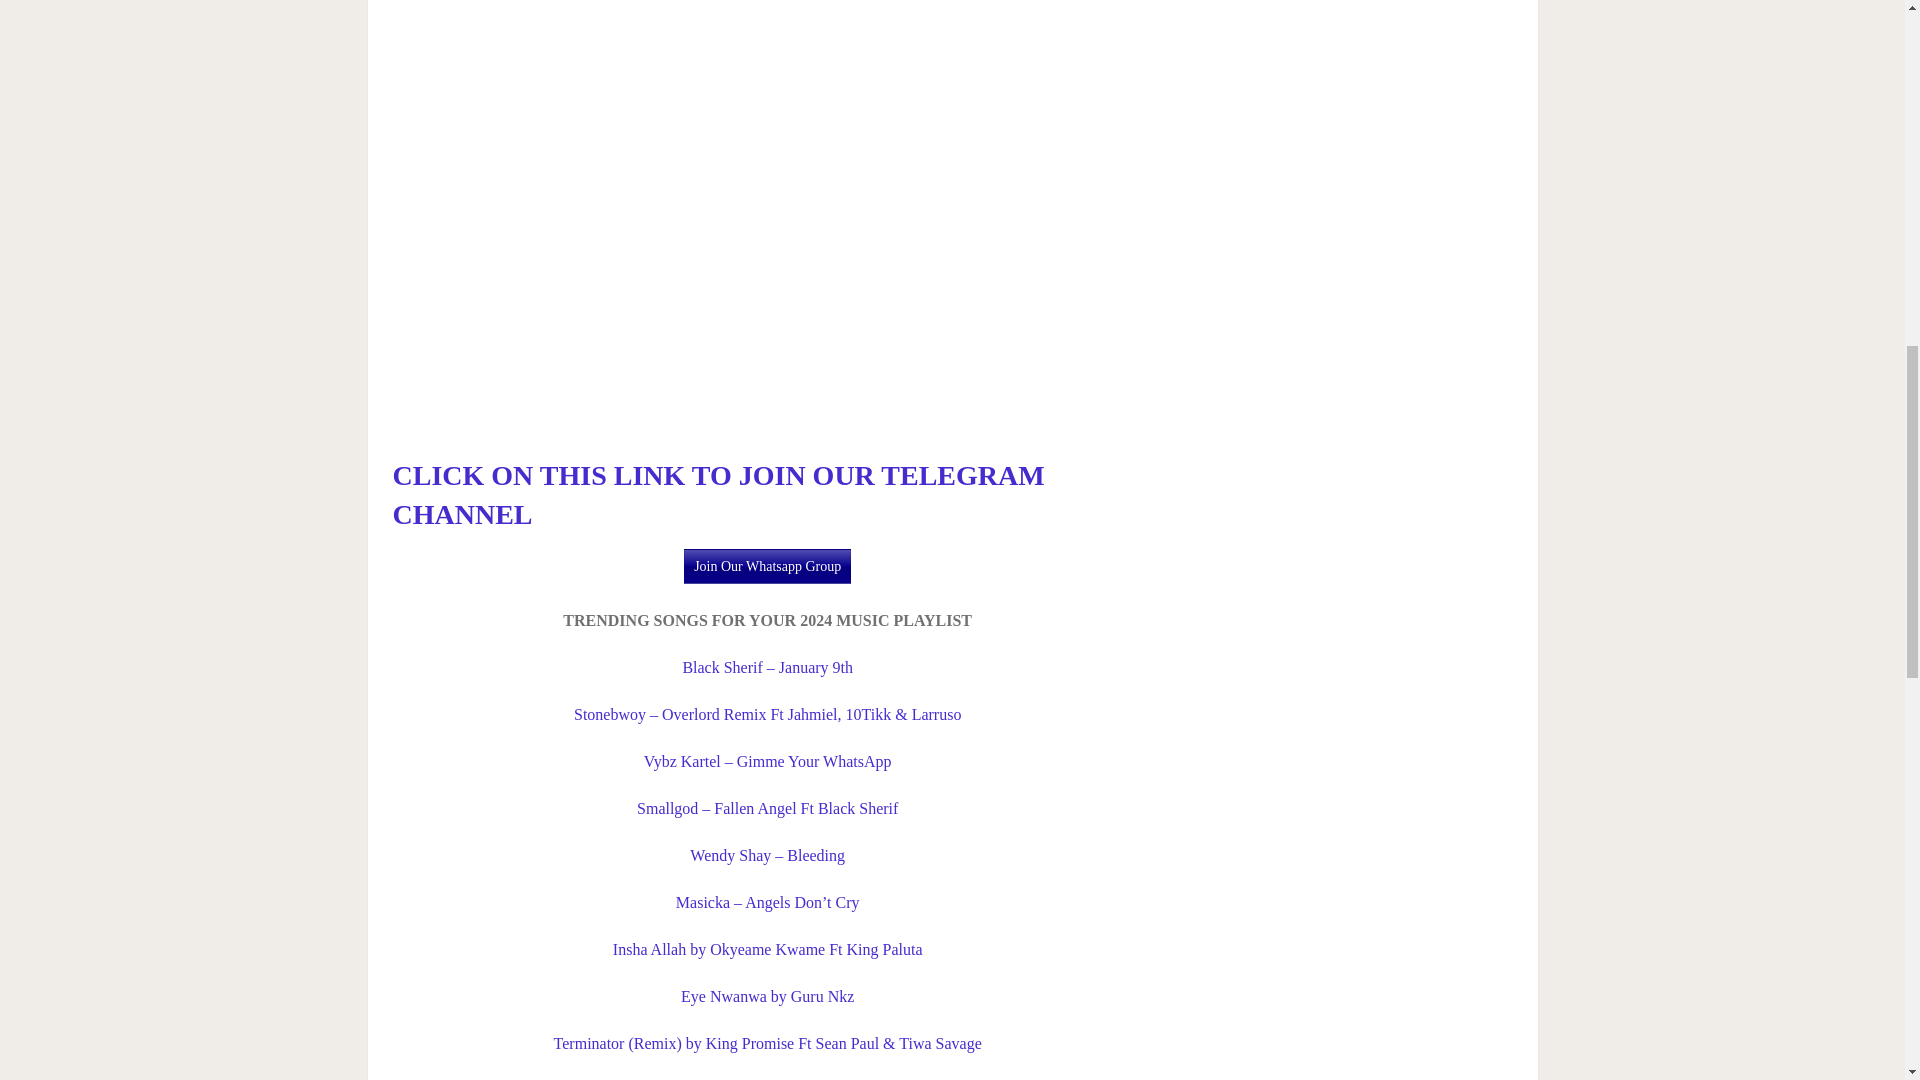  What do you see at coordinates (768, 948) in the screenshot?
I see `Insha Allah by Okyeame Kwame Ft King Paluta` at bounding box center [768, 948].